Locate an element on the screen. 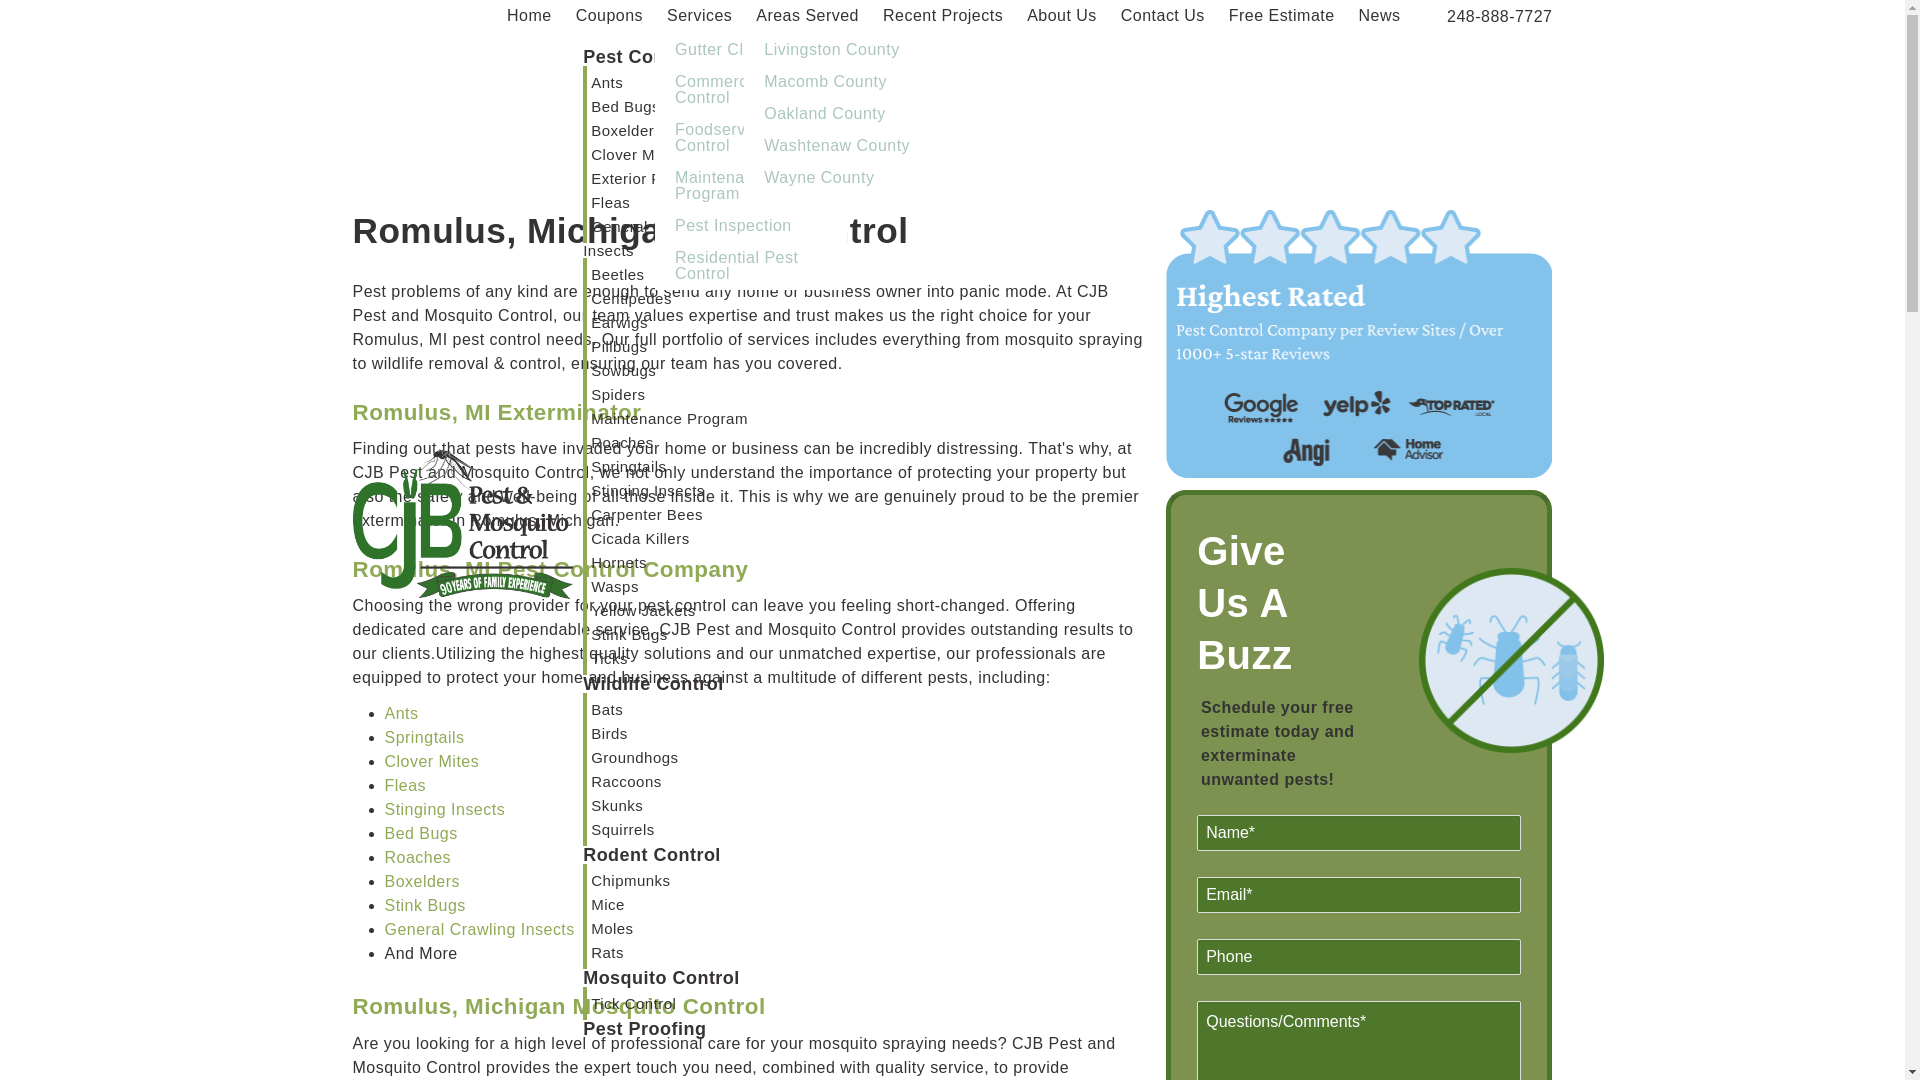  Spiders is located at coordinates (624, 394).